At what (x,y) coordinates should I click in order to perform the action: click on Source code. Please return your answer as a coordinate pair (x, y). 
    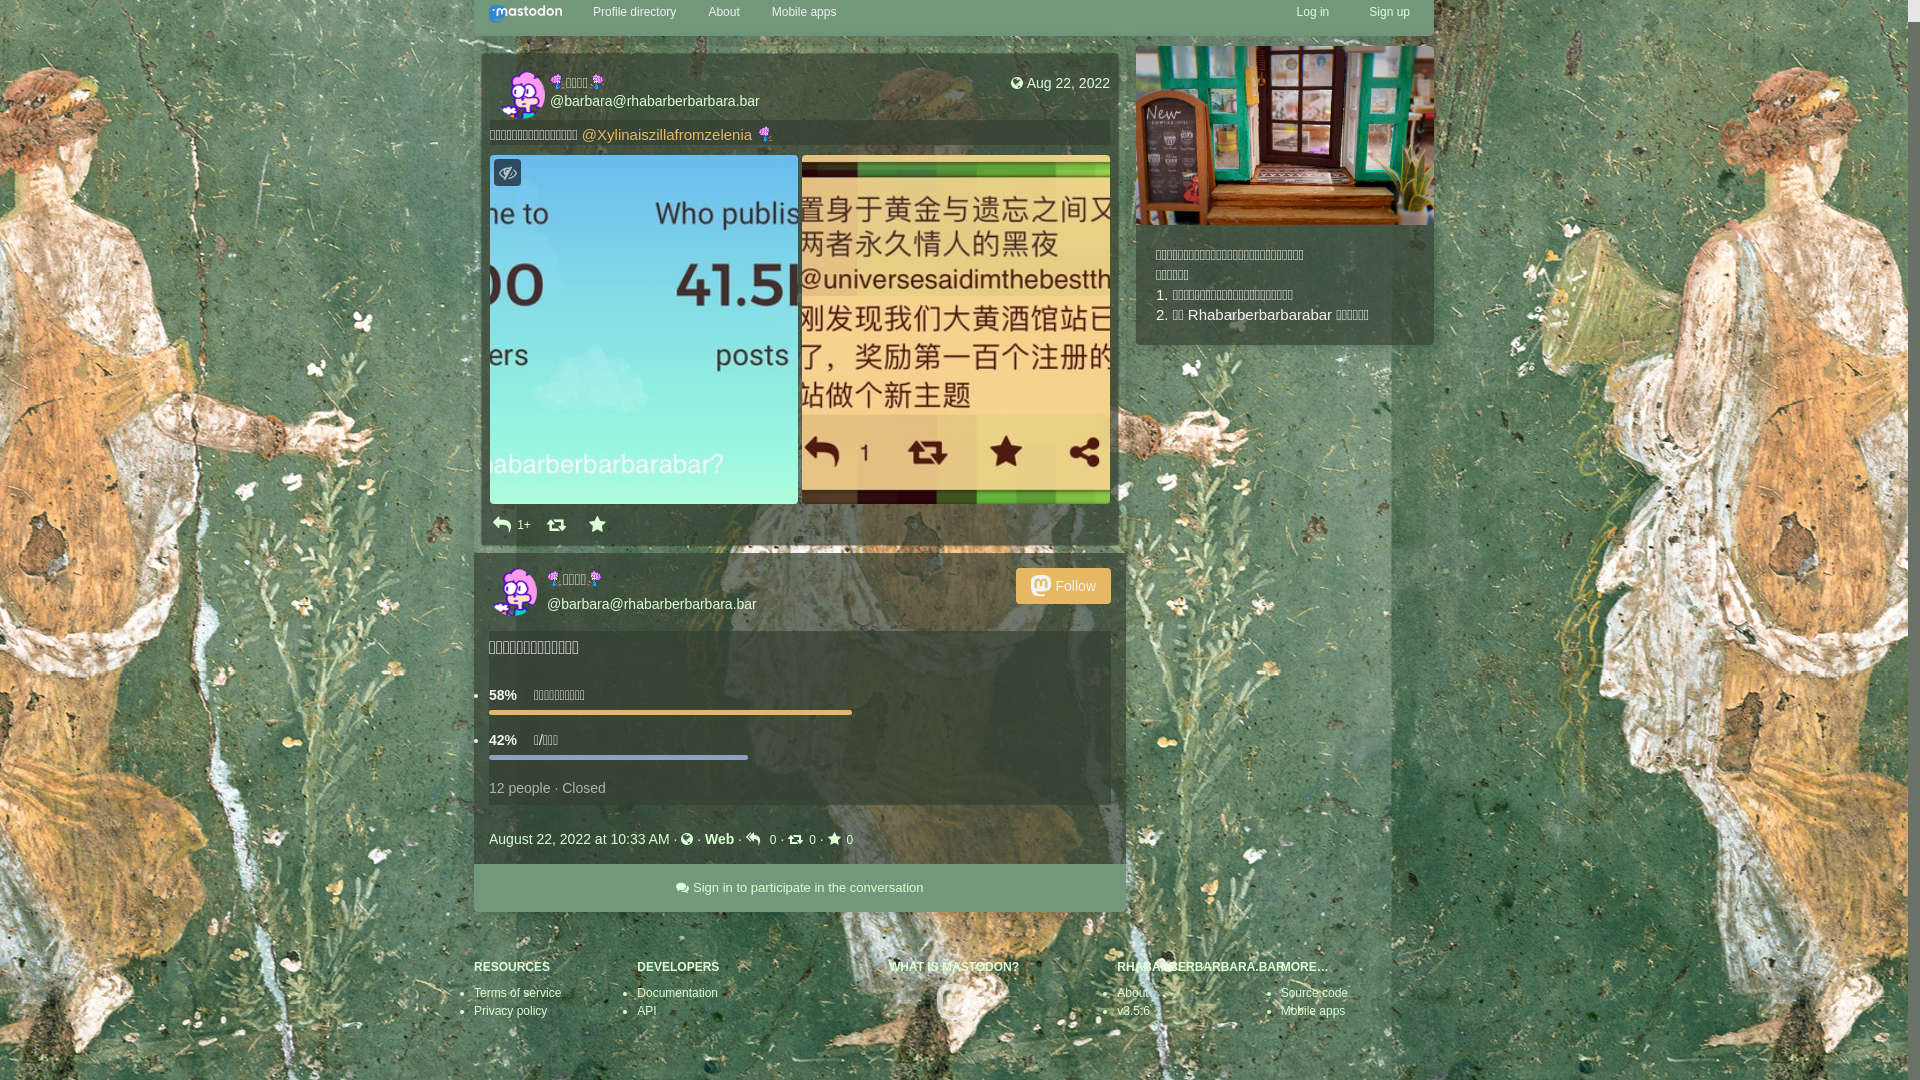
    Looking at the image, I should click on (1314, 1015).